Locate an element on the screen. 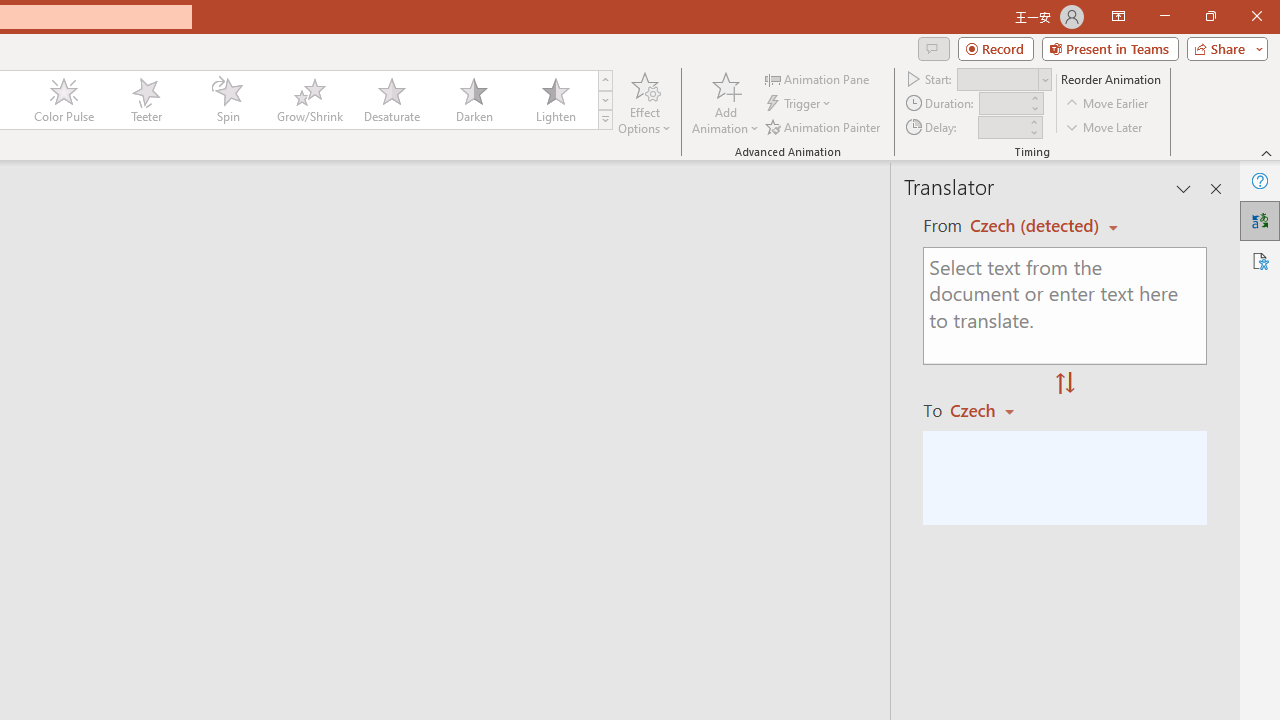 This screenshot has height=720, width=1280. Add Animation is located at coordinates (725, 102).